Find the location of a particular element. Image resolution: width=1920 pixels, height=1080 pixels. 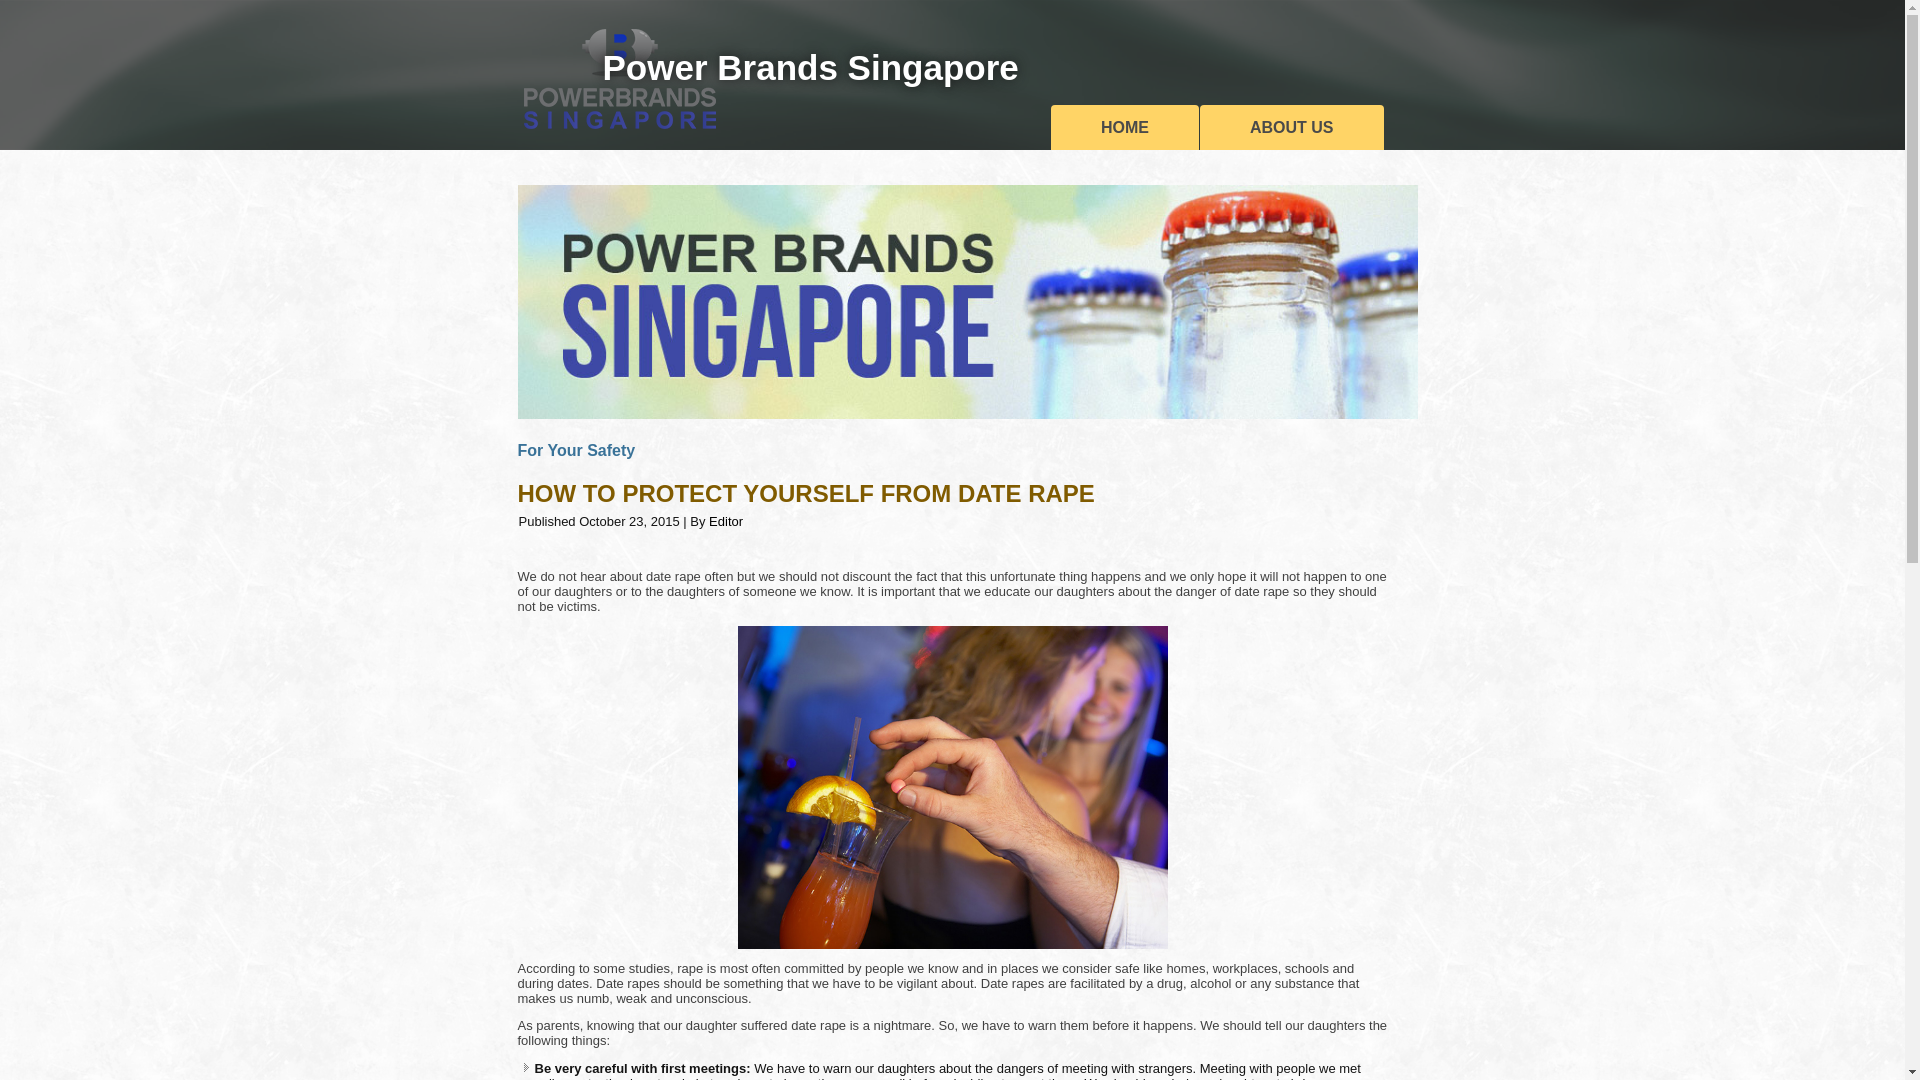

Editor is located at coordinates (726, 522).